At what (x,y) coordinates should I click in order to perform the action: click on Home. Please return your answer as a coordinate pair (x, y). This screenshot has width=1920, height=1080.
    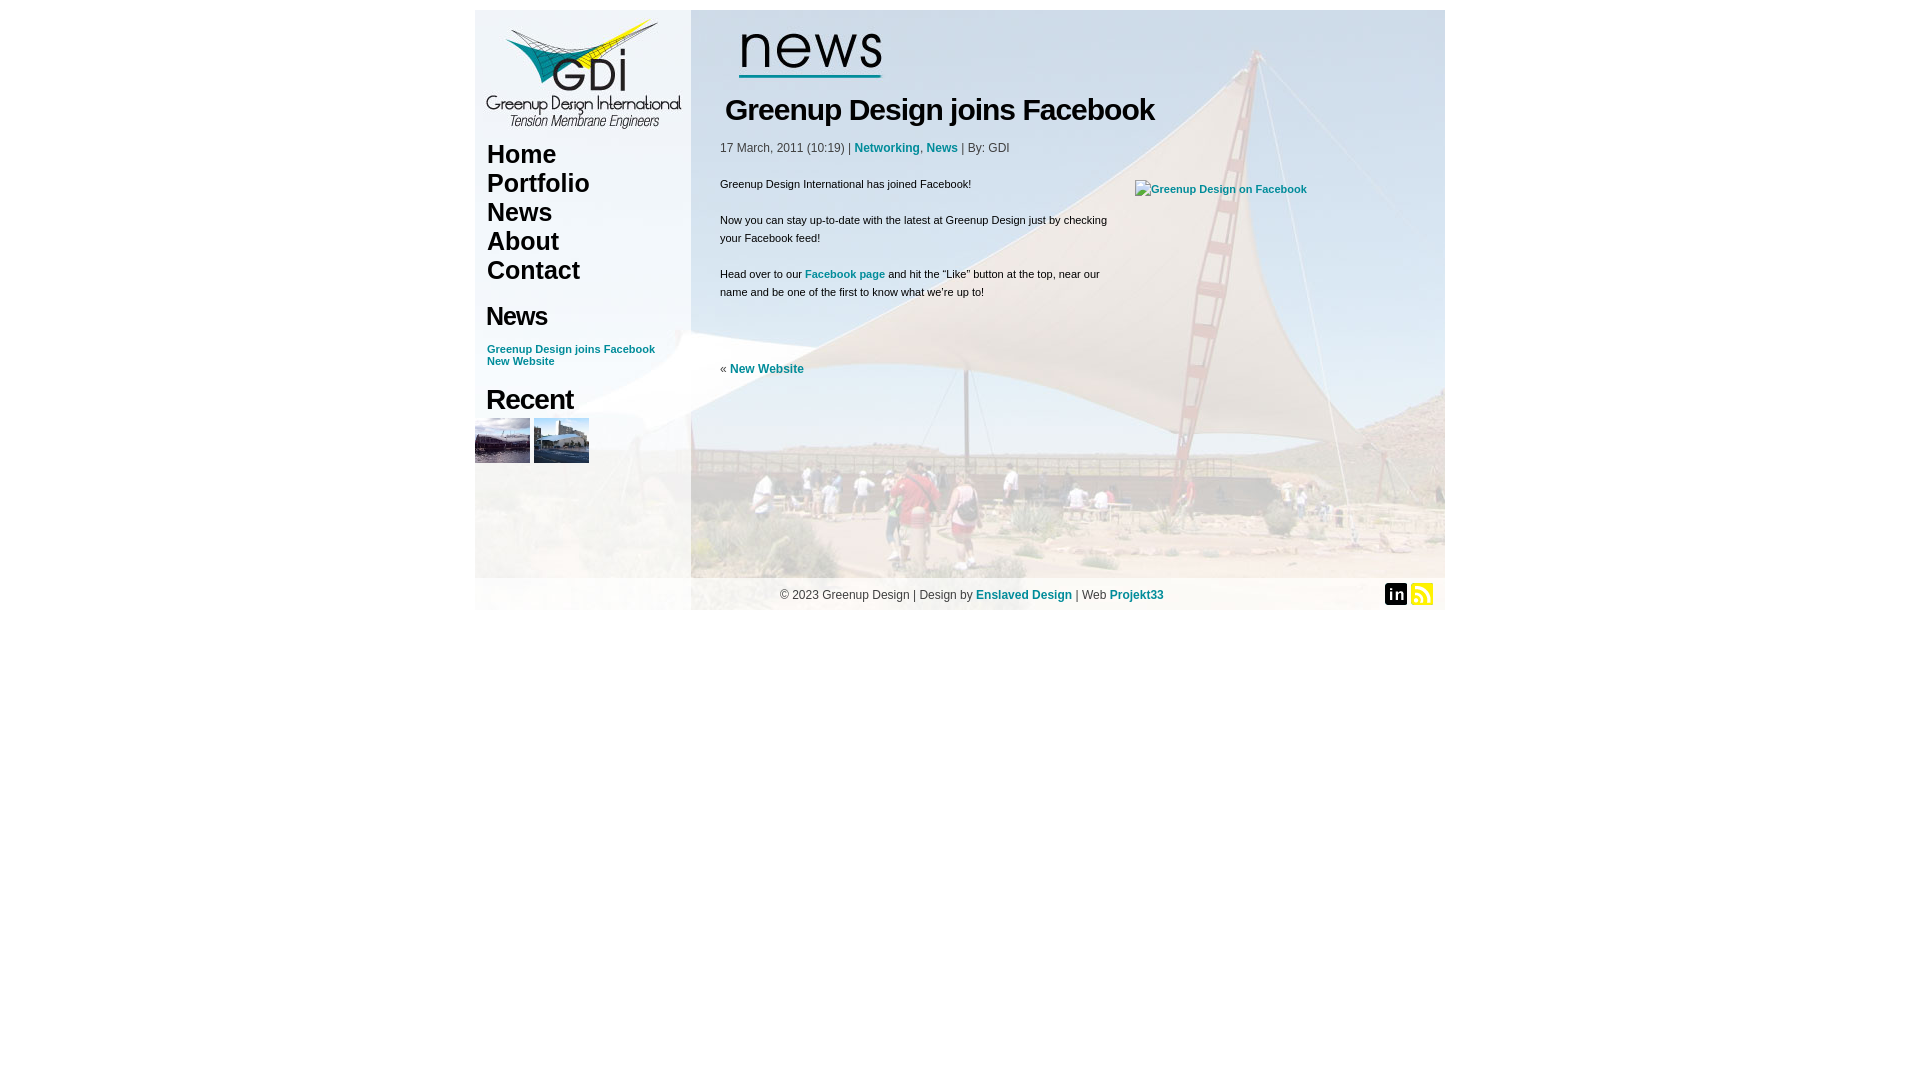
    Looking at the image, I should click on (522, 154).